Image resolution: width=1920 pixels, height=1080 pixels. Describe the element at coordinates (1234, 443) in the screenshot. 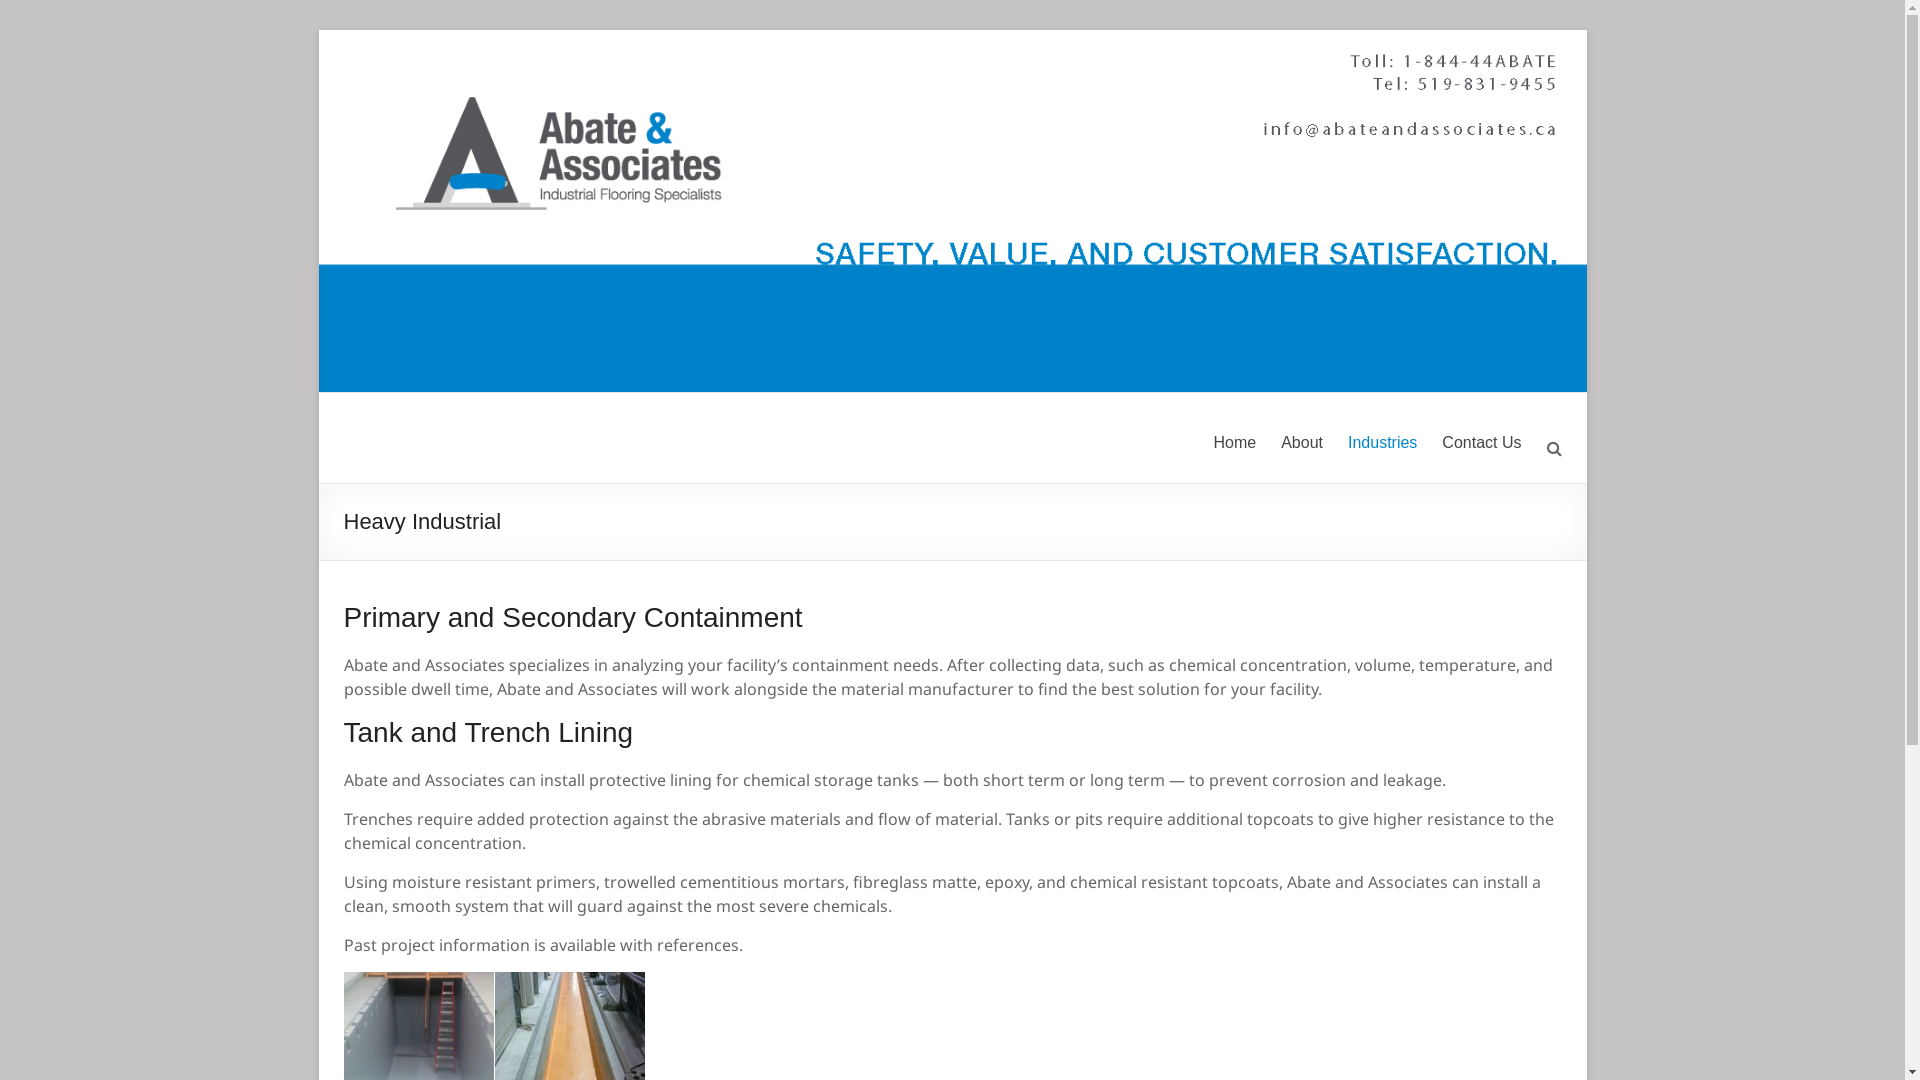

I see `Home` at that location.